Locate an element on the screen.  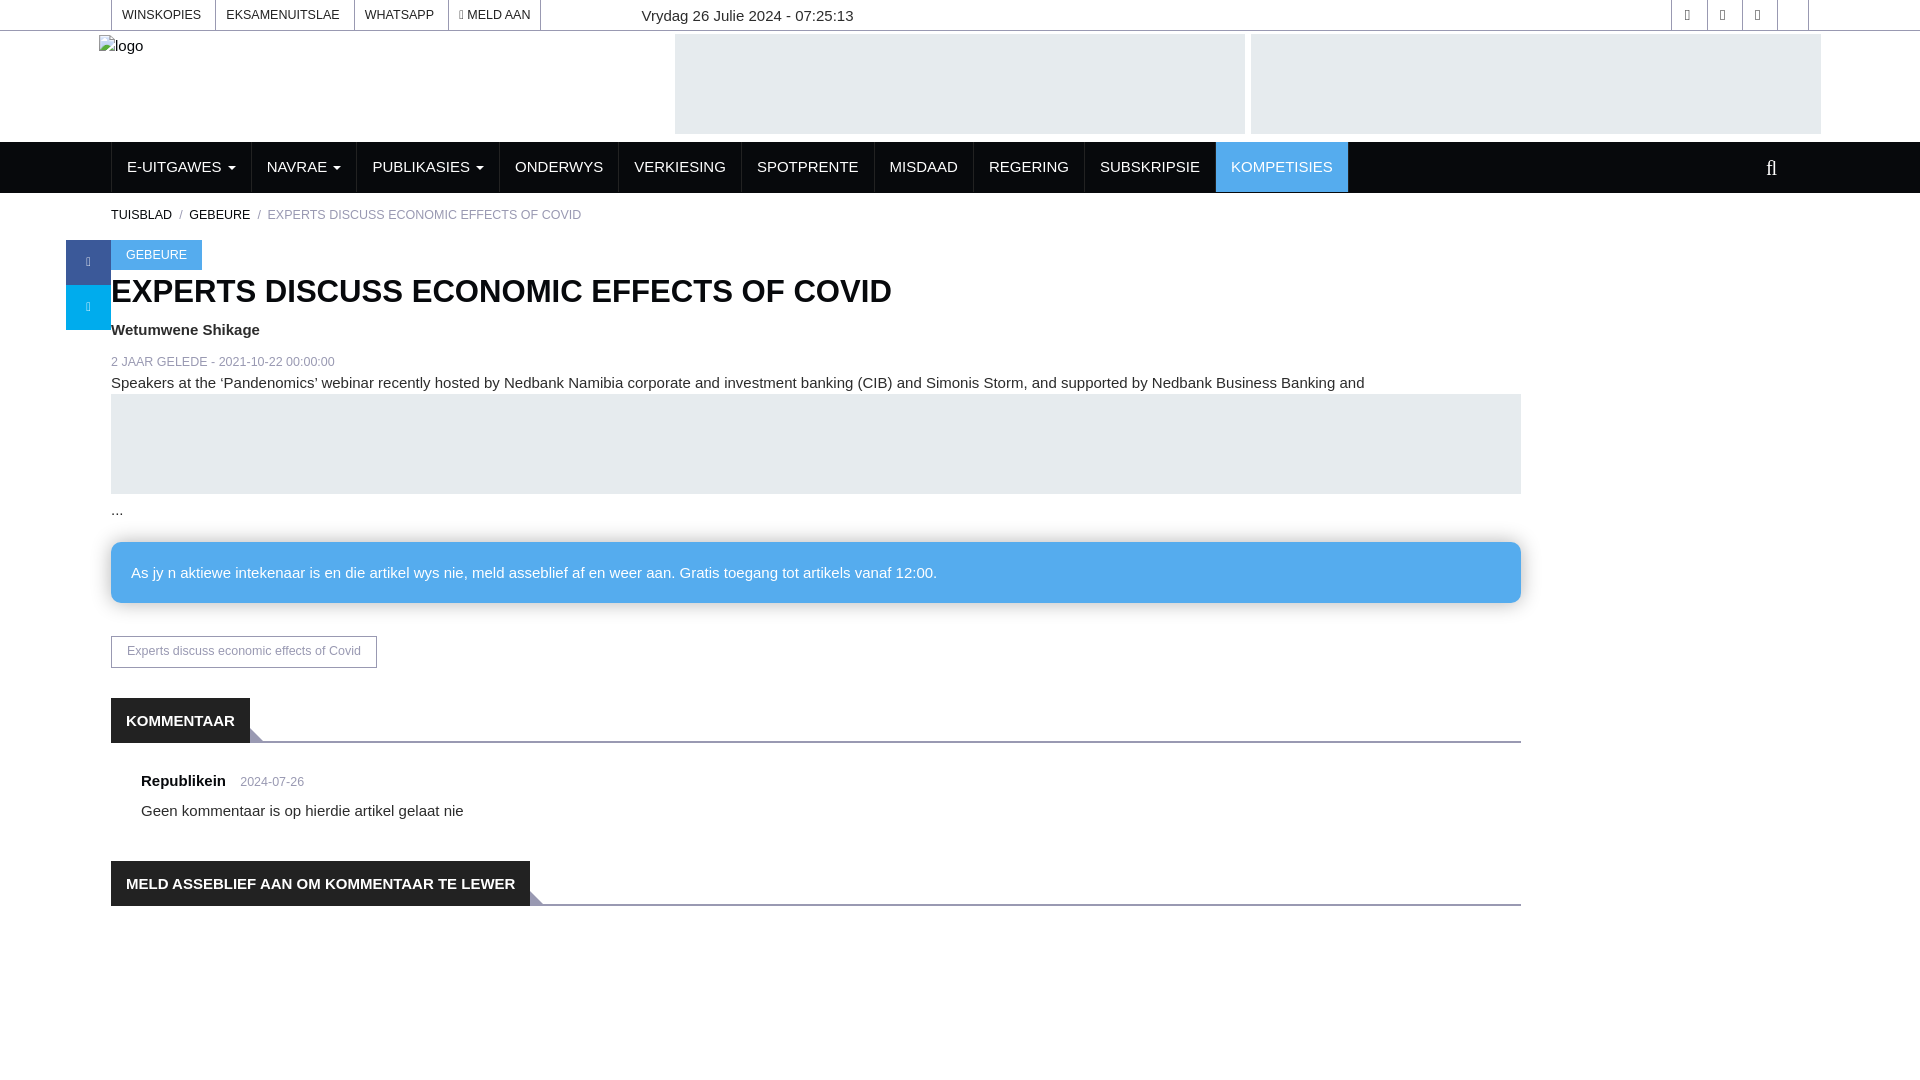
EKSAMENUITSLAE is located at coordinates (282, 15).